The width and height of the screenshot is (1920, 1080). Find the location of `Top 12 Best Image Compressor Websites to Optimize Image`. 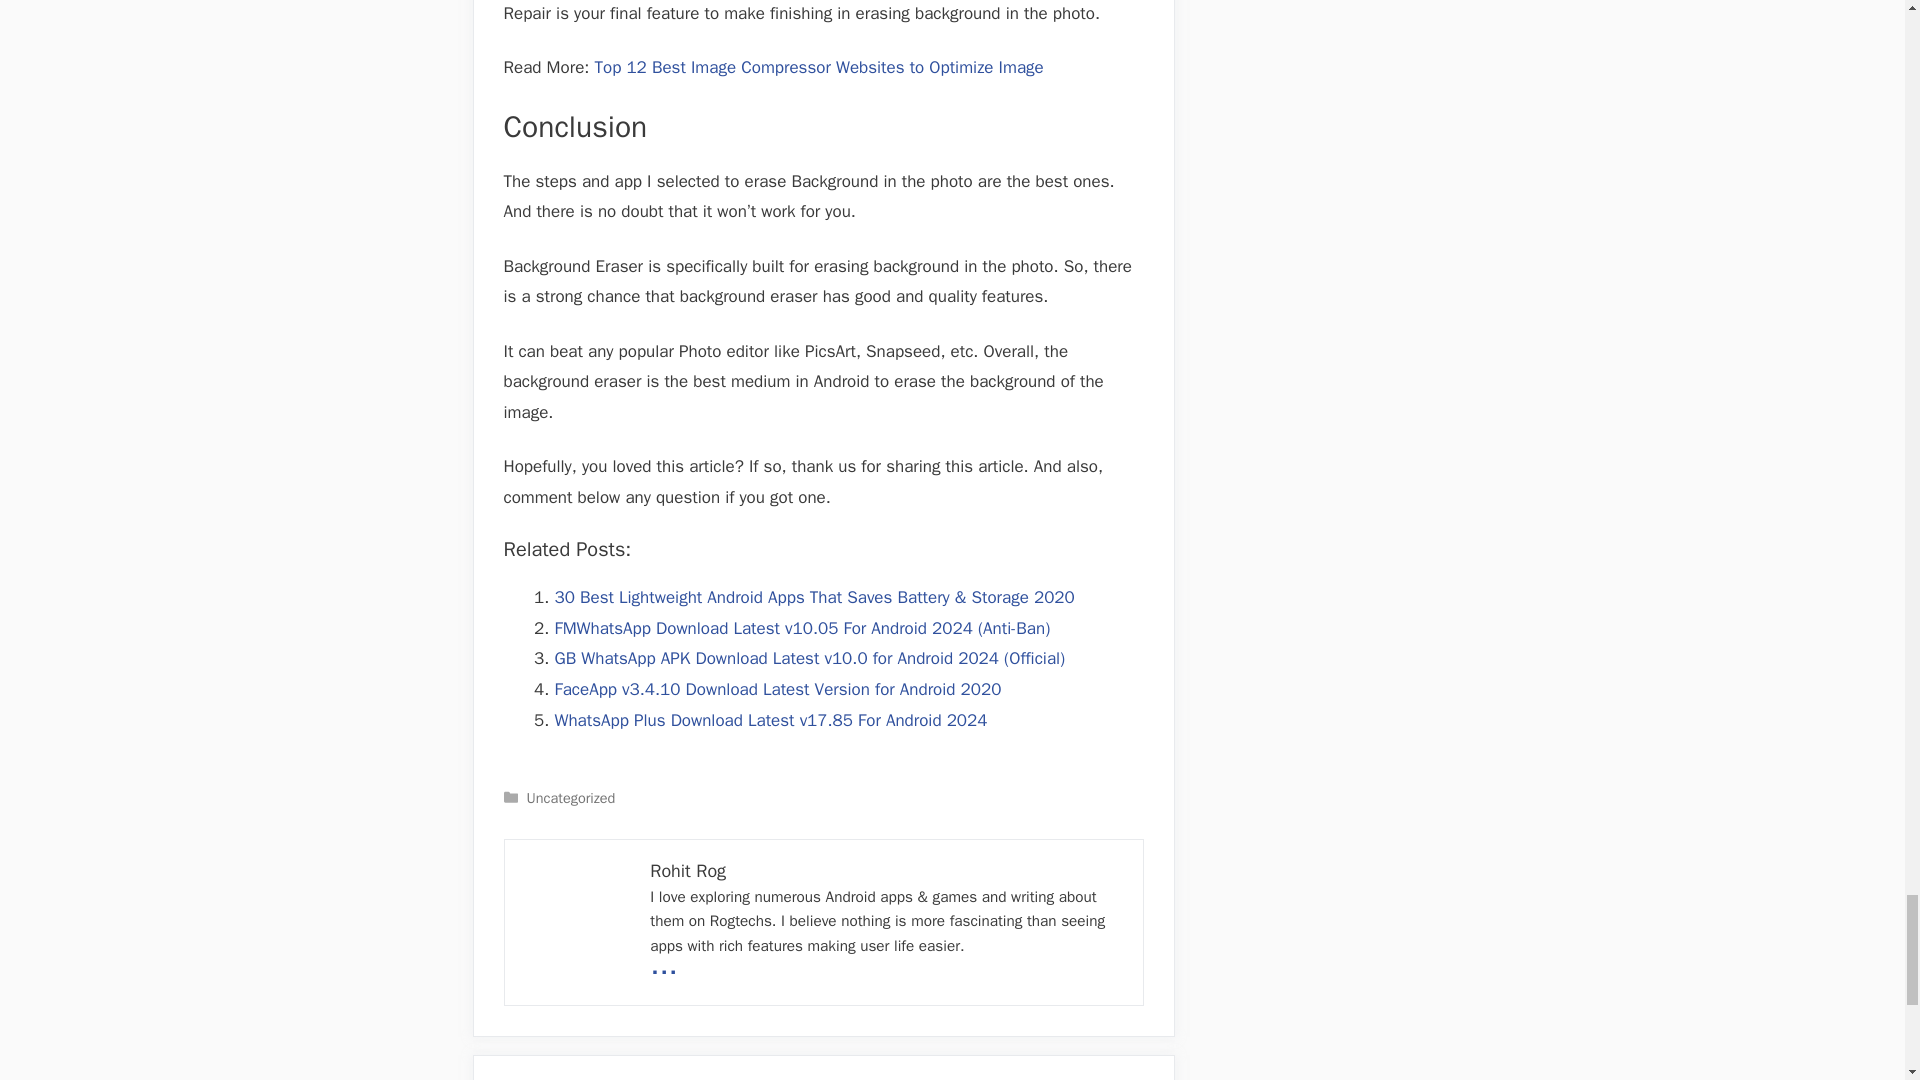

Top 12 Best Image Compressor Websites to Optimize Image is located at coordinates (818, 67).